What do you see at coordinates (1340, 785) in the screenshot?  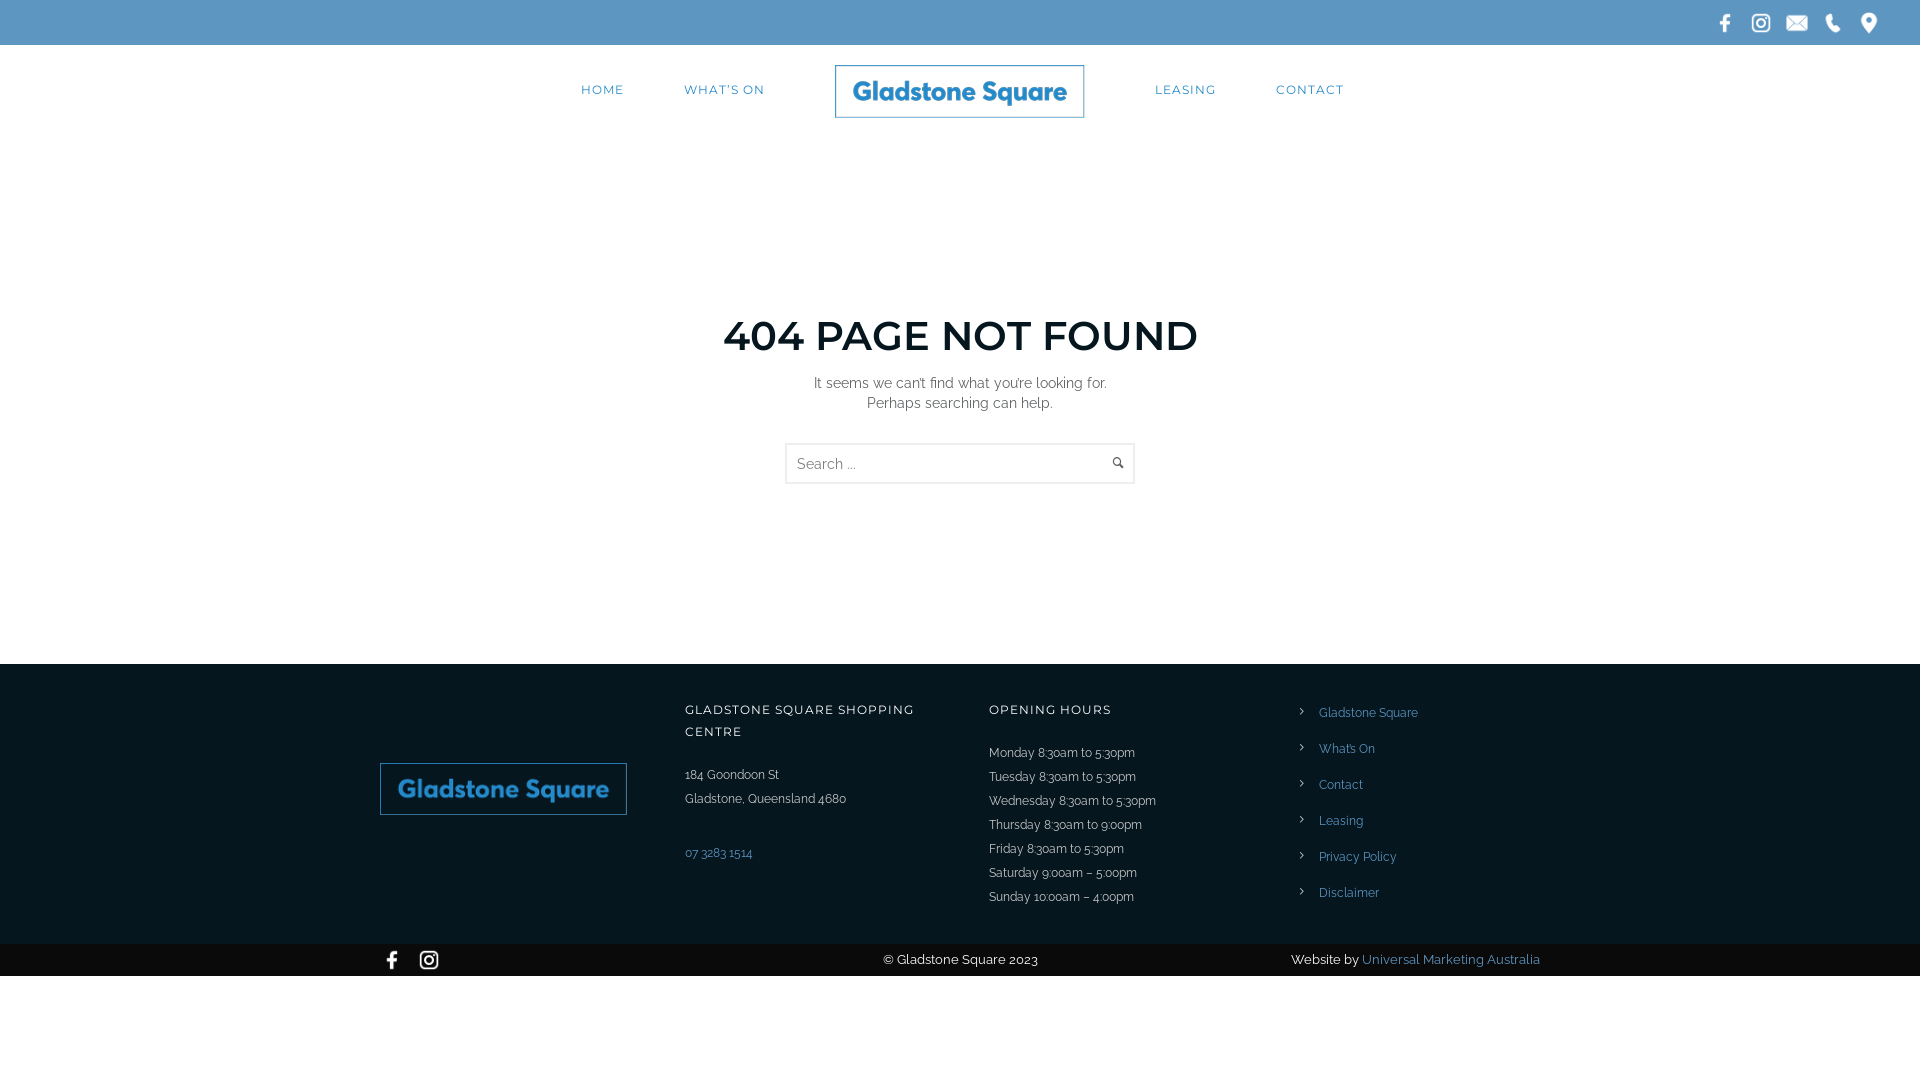 I see `Contact` at bounding box center [1340, 785].